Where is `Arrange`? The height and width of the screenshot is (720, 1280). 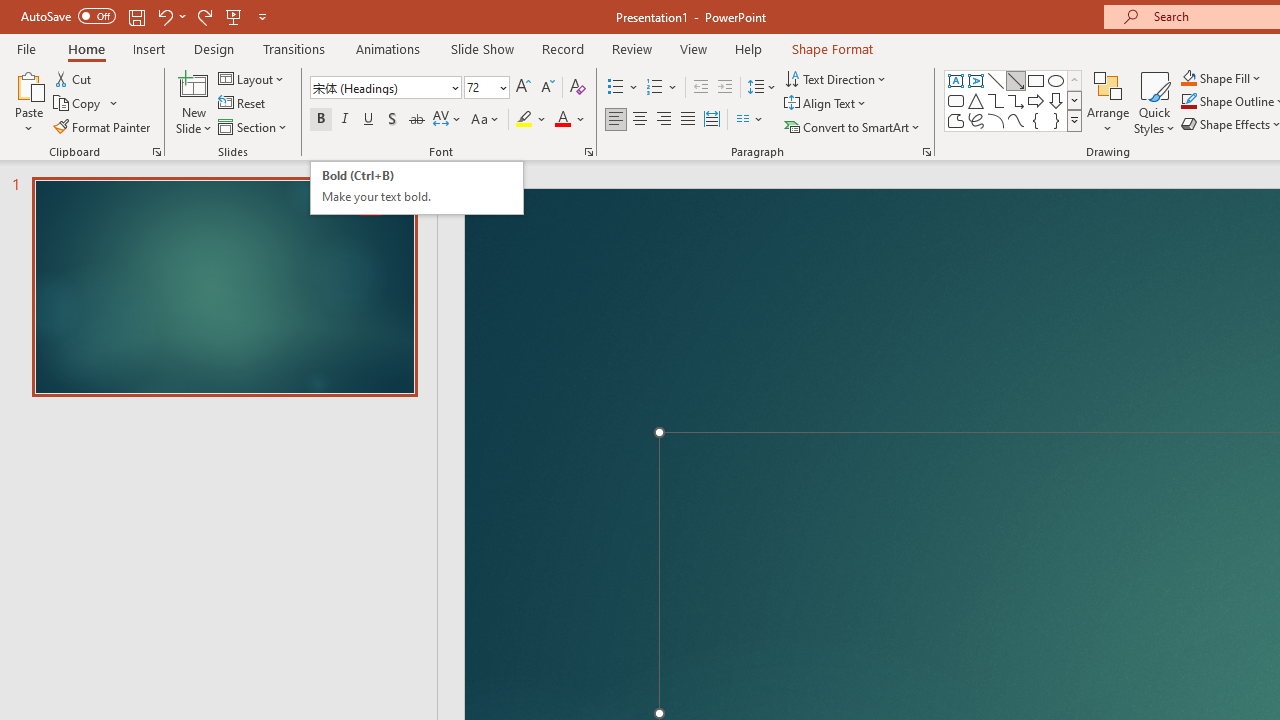 Arrange is located at coordinates (1108, 102).